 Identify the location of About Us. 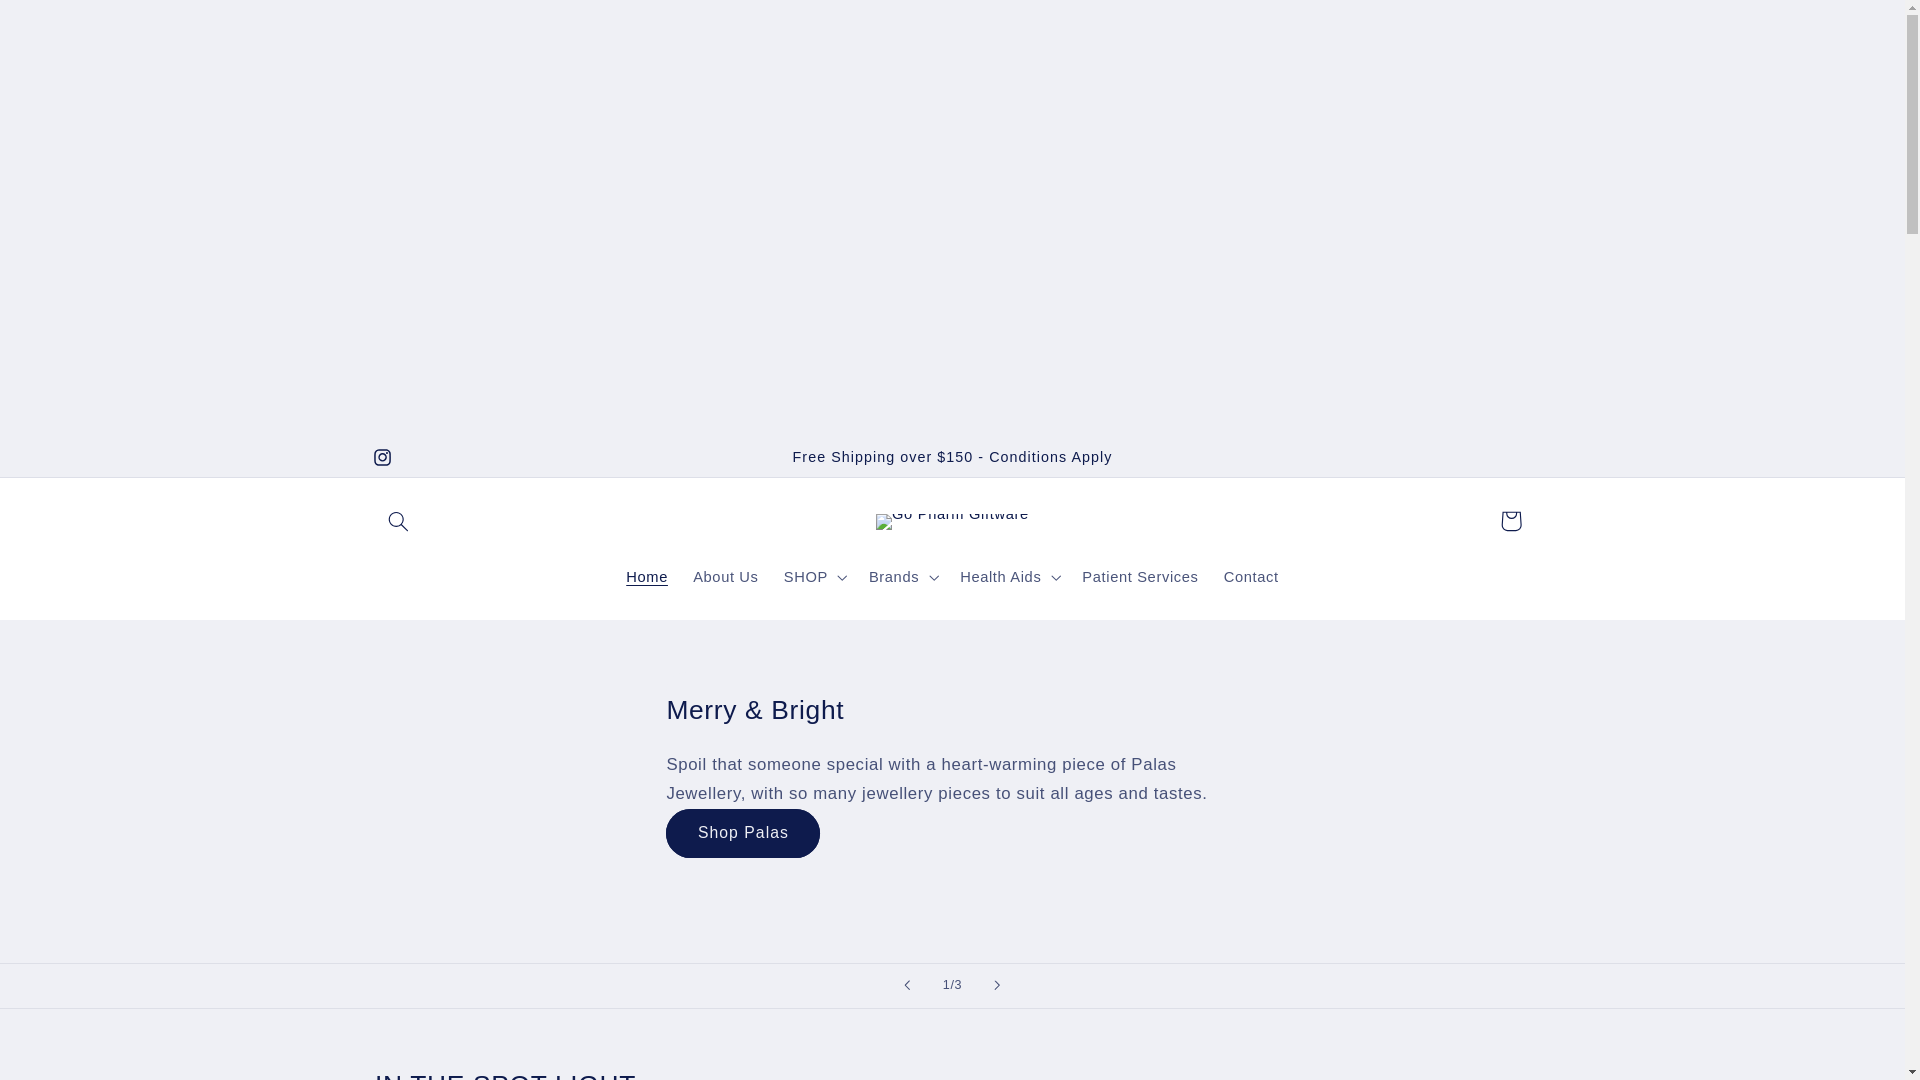
(726, 577).